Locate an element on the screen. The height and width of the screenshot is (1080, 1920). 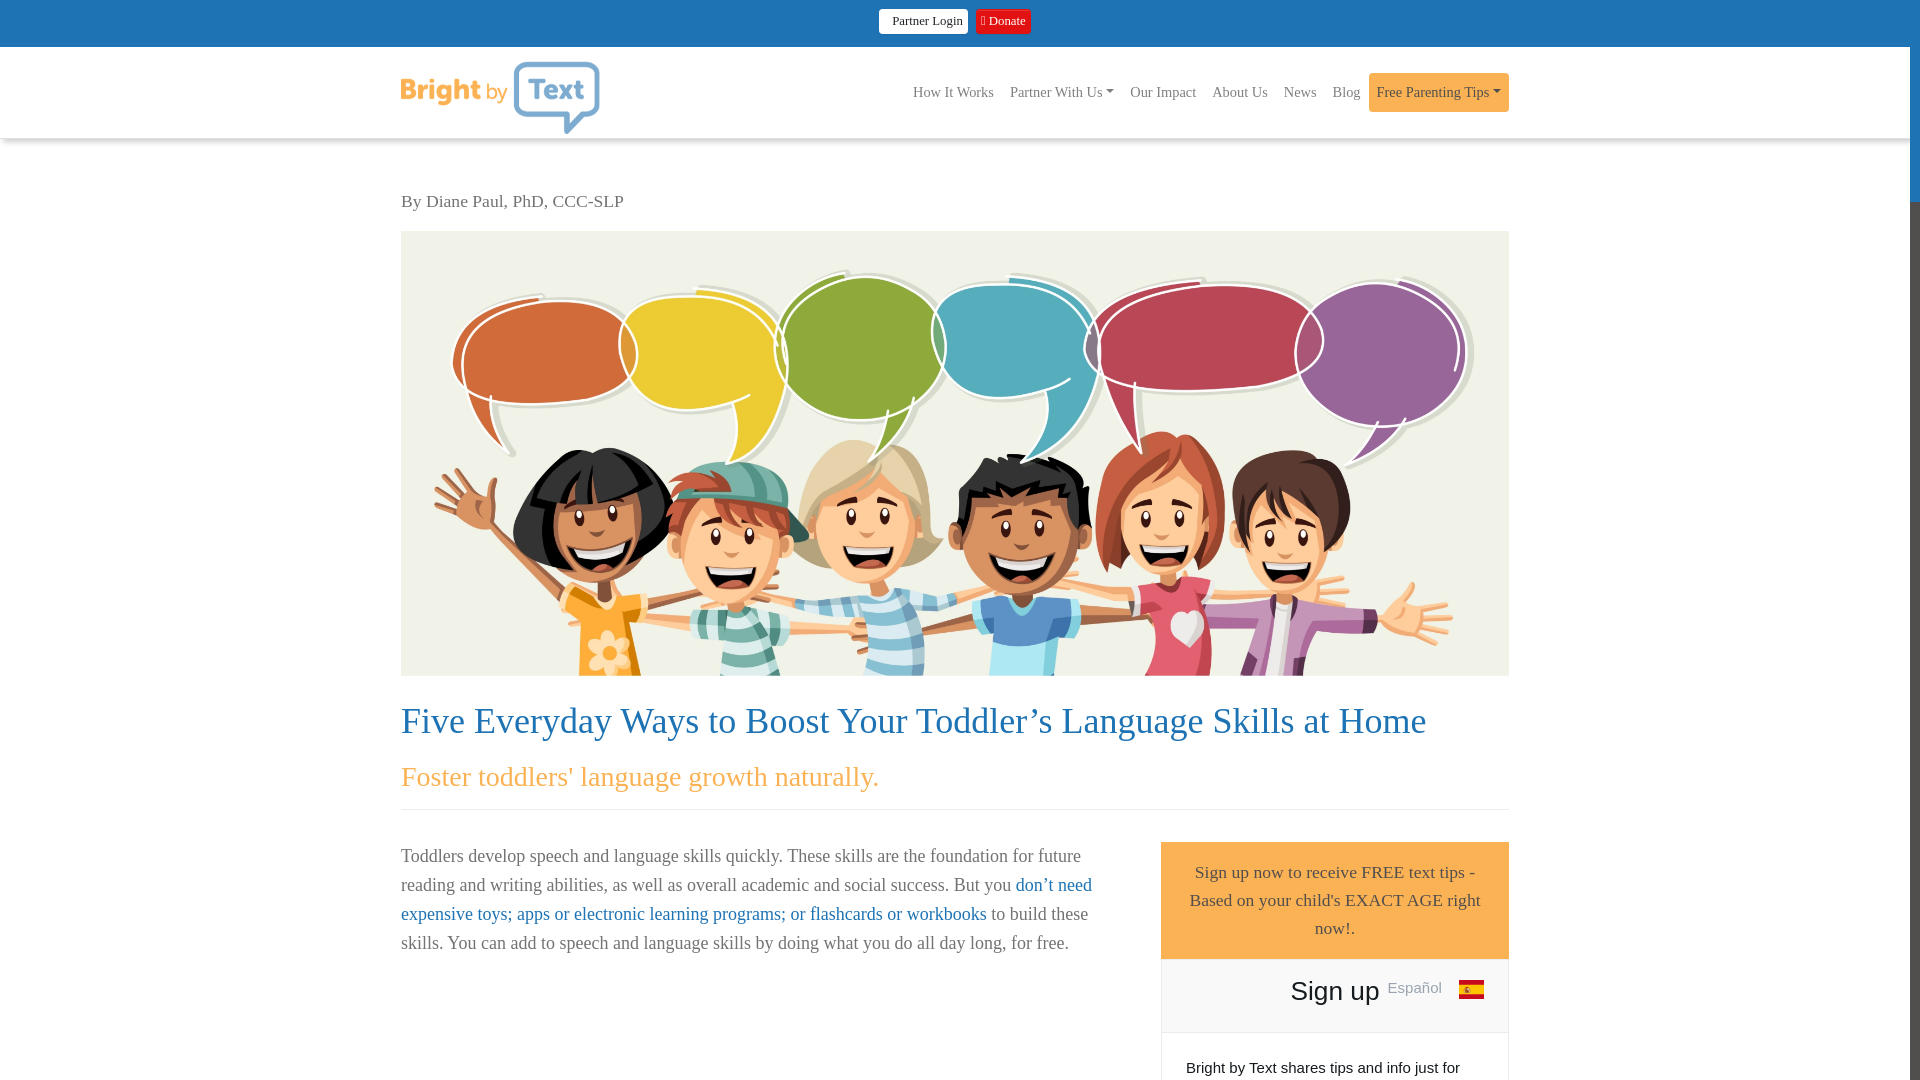
Our Impact is located at coordinates (1162, 92).